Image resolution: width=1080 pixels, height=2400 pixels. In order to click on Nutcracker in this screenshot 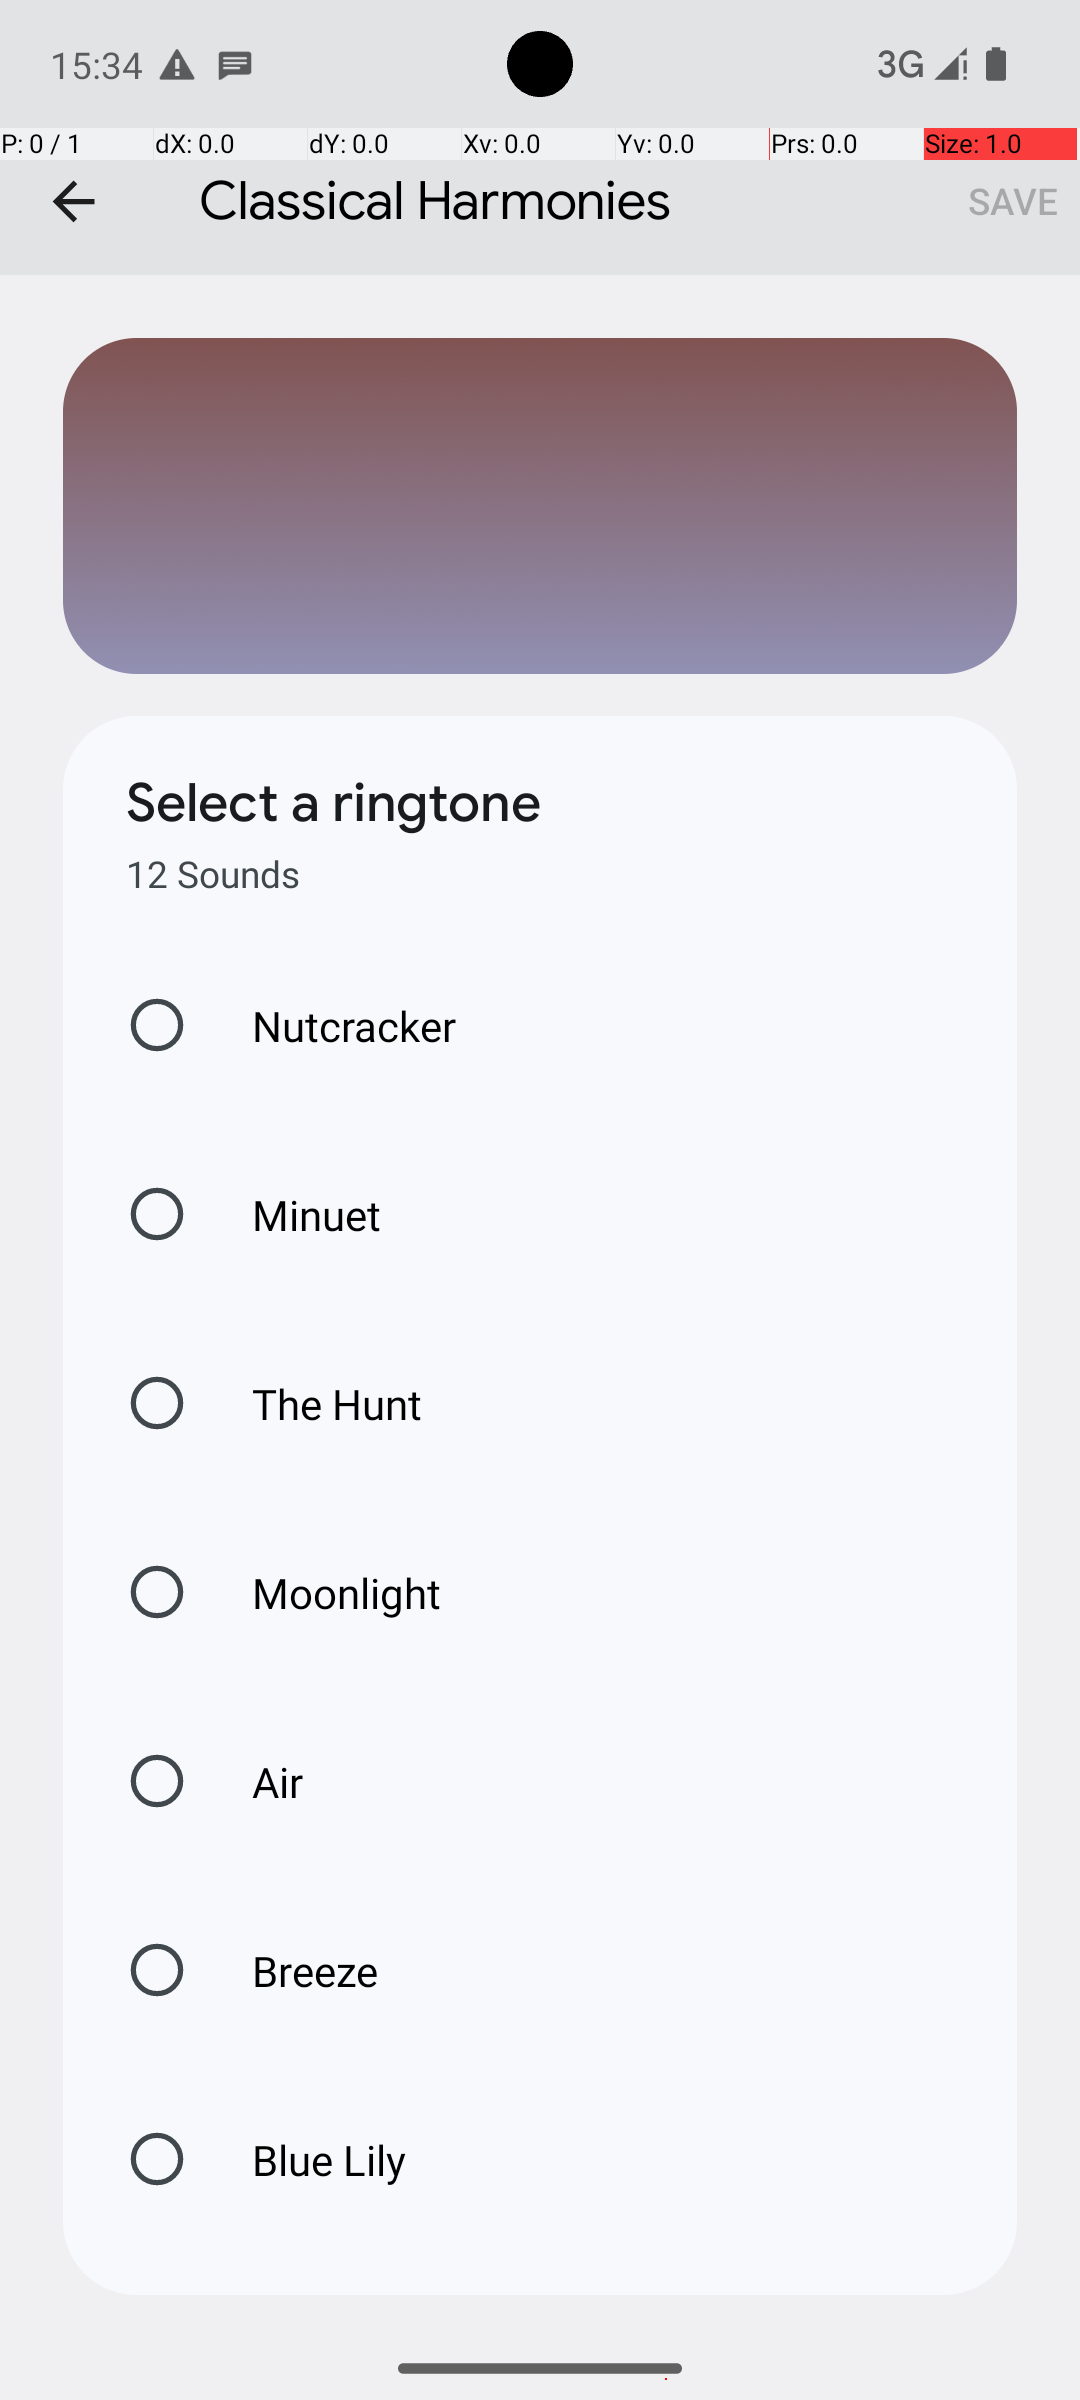, I will do `click(333, 1026)`.